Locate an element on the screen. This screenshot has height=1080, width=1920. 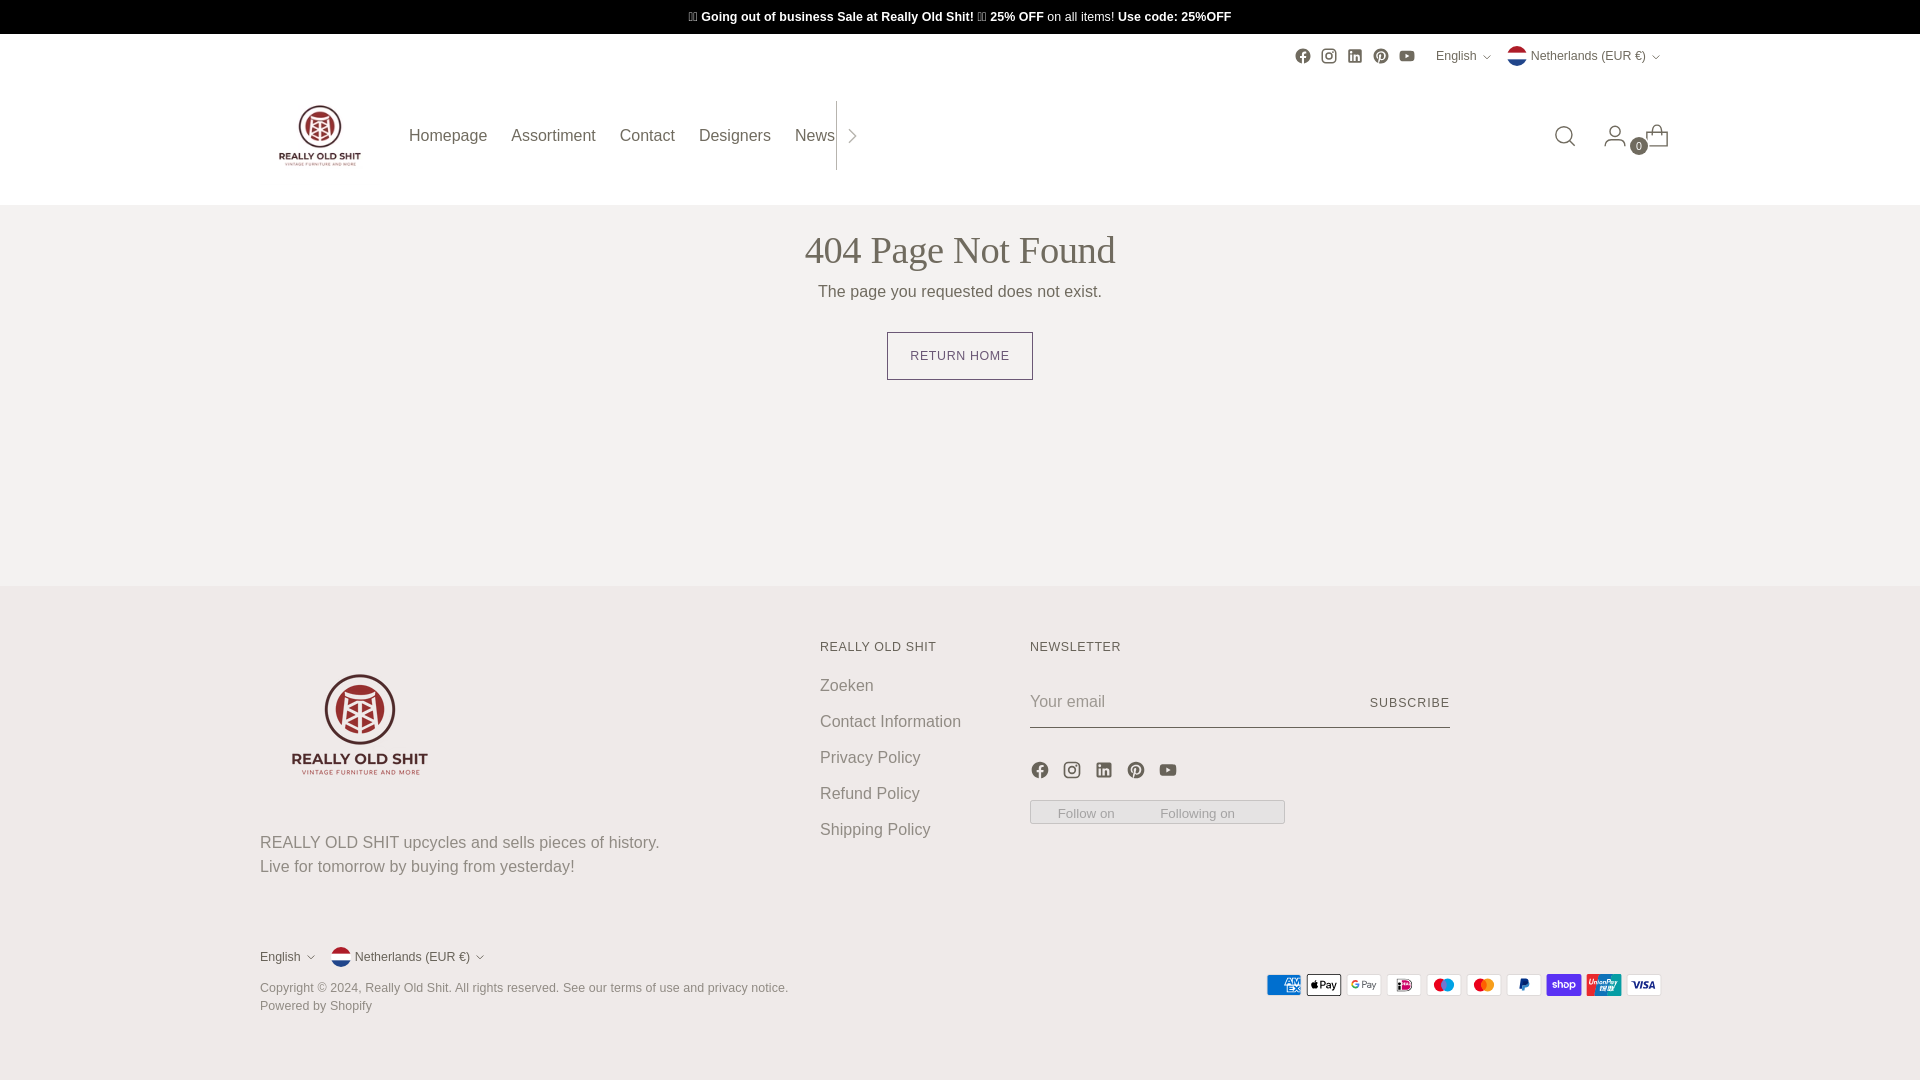
Really Old Shit on LinkedIn is located at coordinates (1406, 56).